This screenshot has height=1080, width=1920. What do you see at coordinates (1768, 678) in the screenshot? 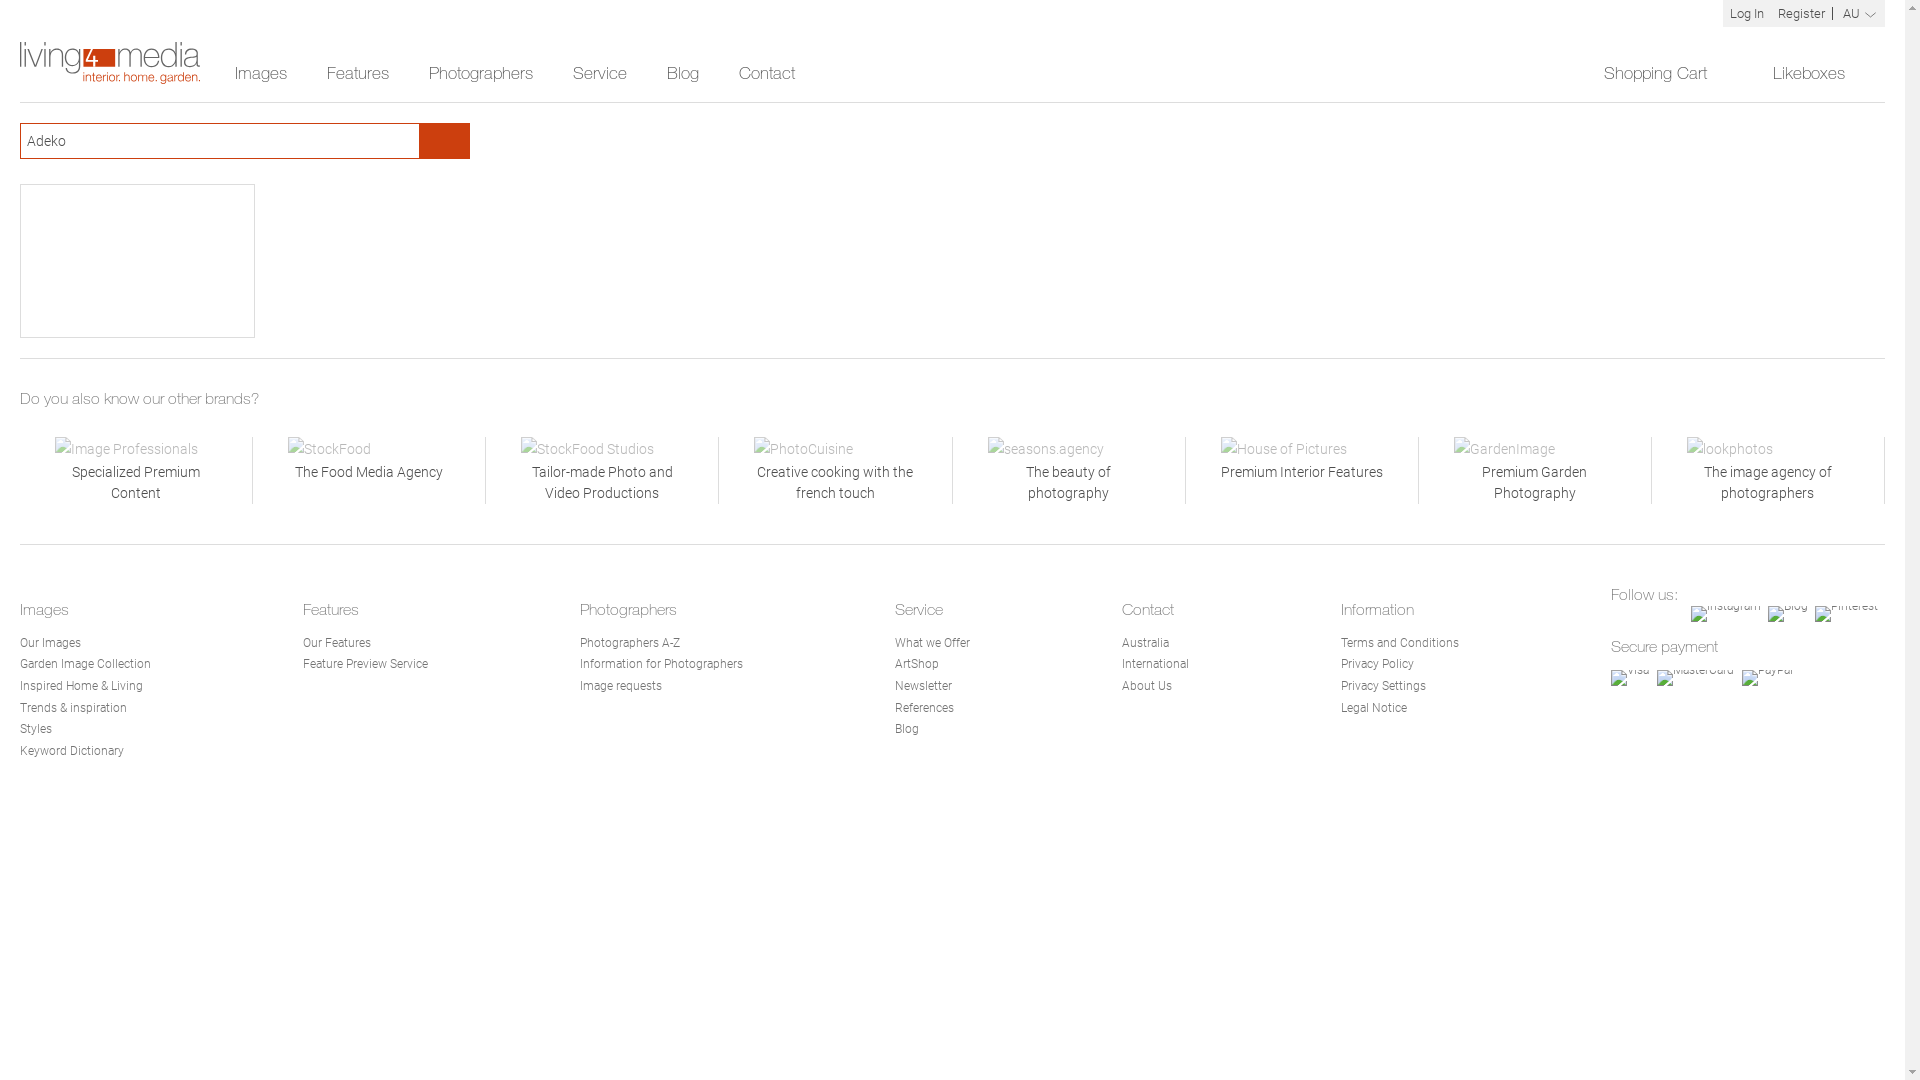
I see `PayPal` at bounding box center [1768, 678].